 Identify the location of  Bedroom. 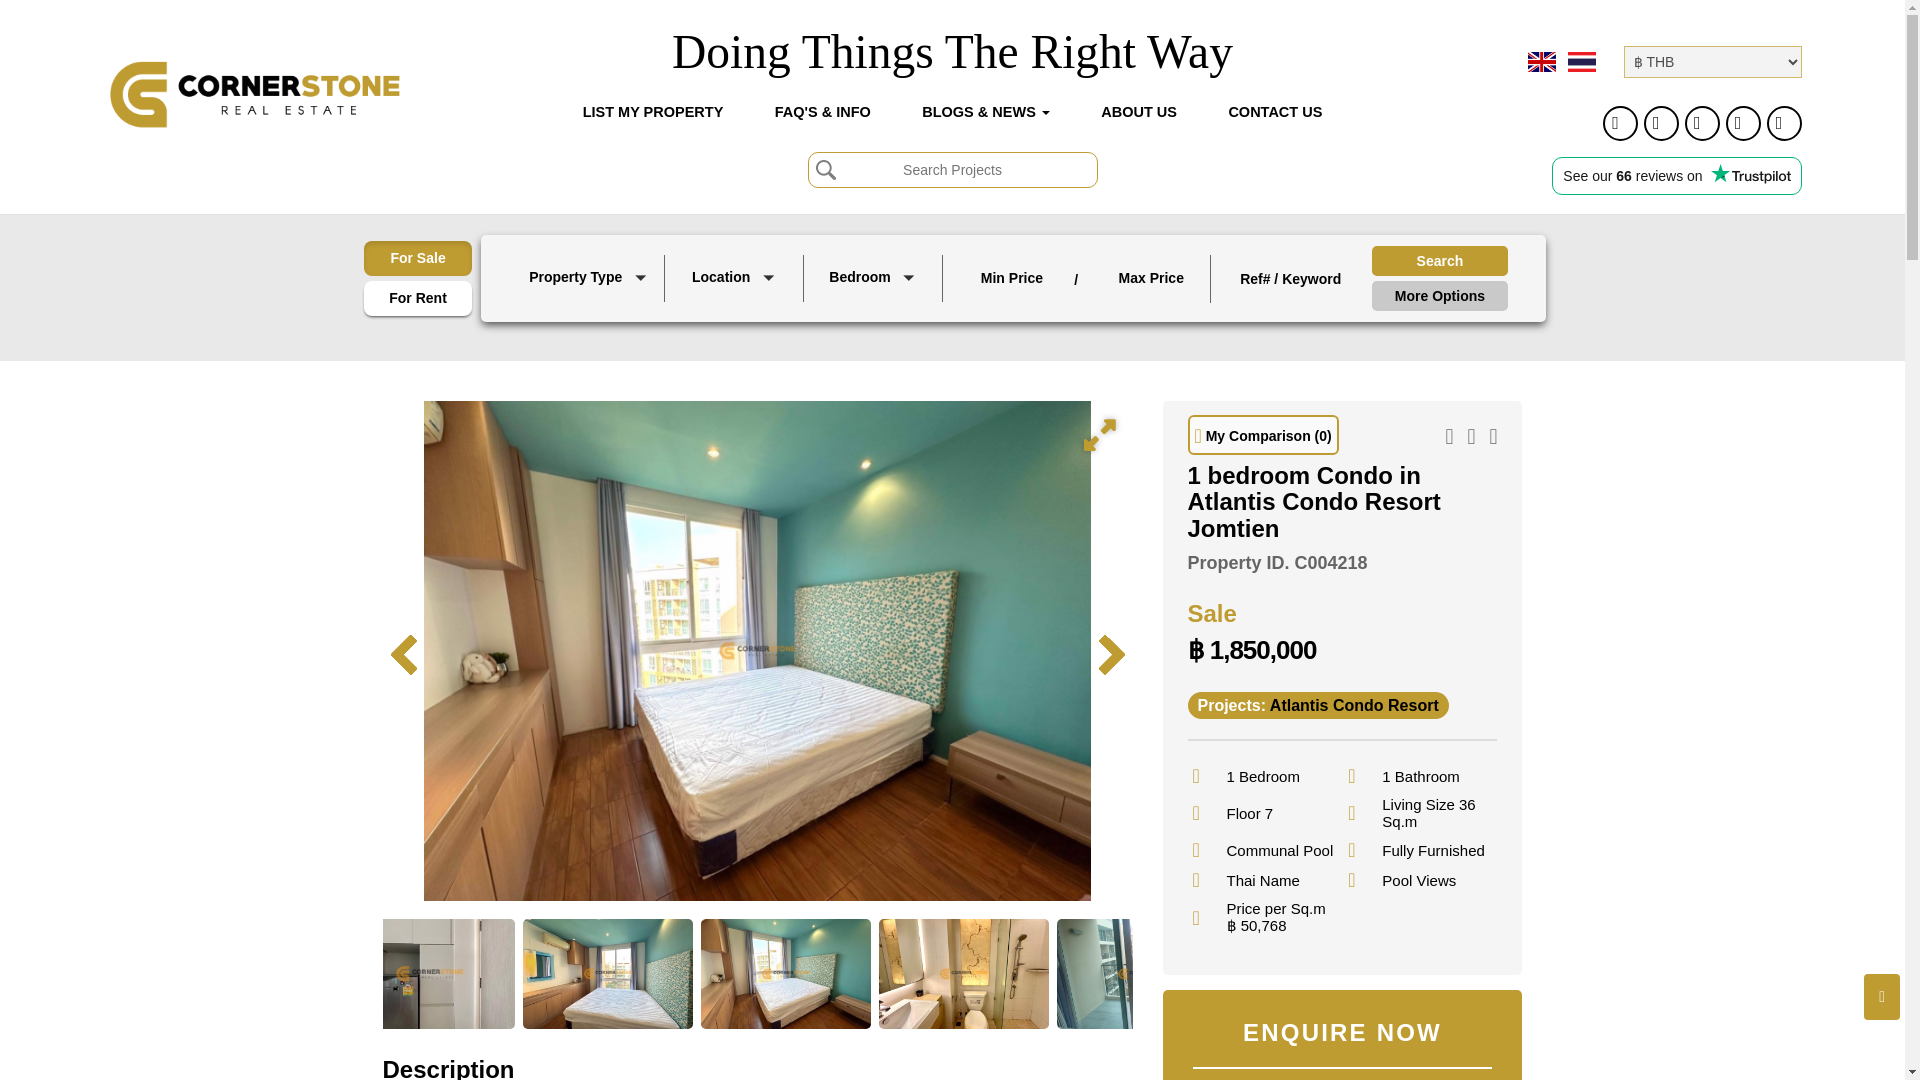
(874, 279).